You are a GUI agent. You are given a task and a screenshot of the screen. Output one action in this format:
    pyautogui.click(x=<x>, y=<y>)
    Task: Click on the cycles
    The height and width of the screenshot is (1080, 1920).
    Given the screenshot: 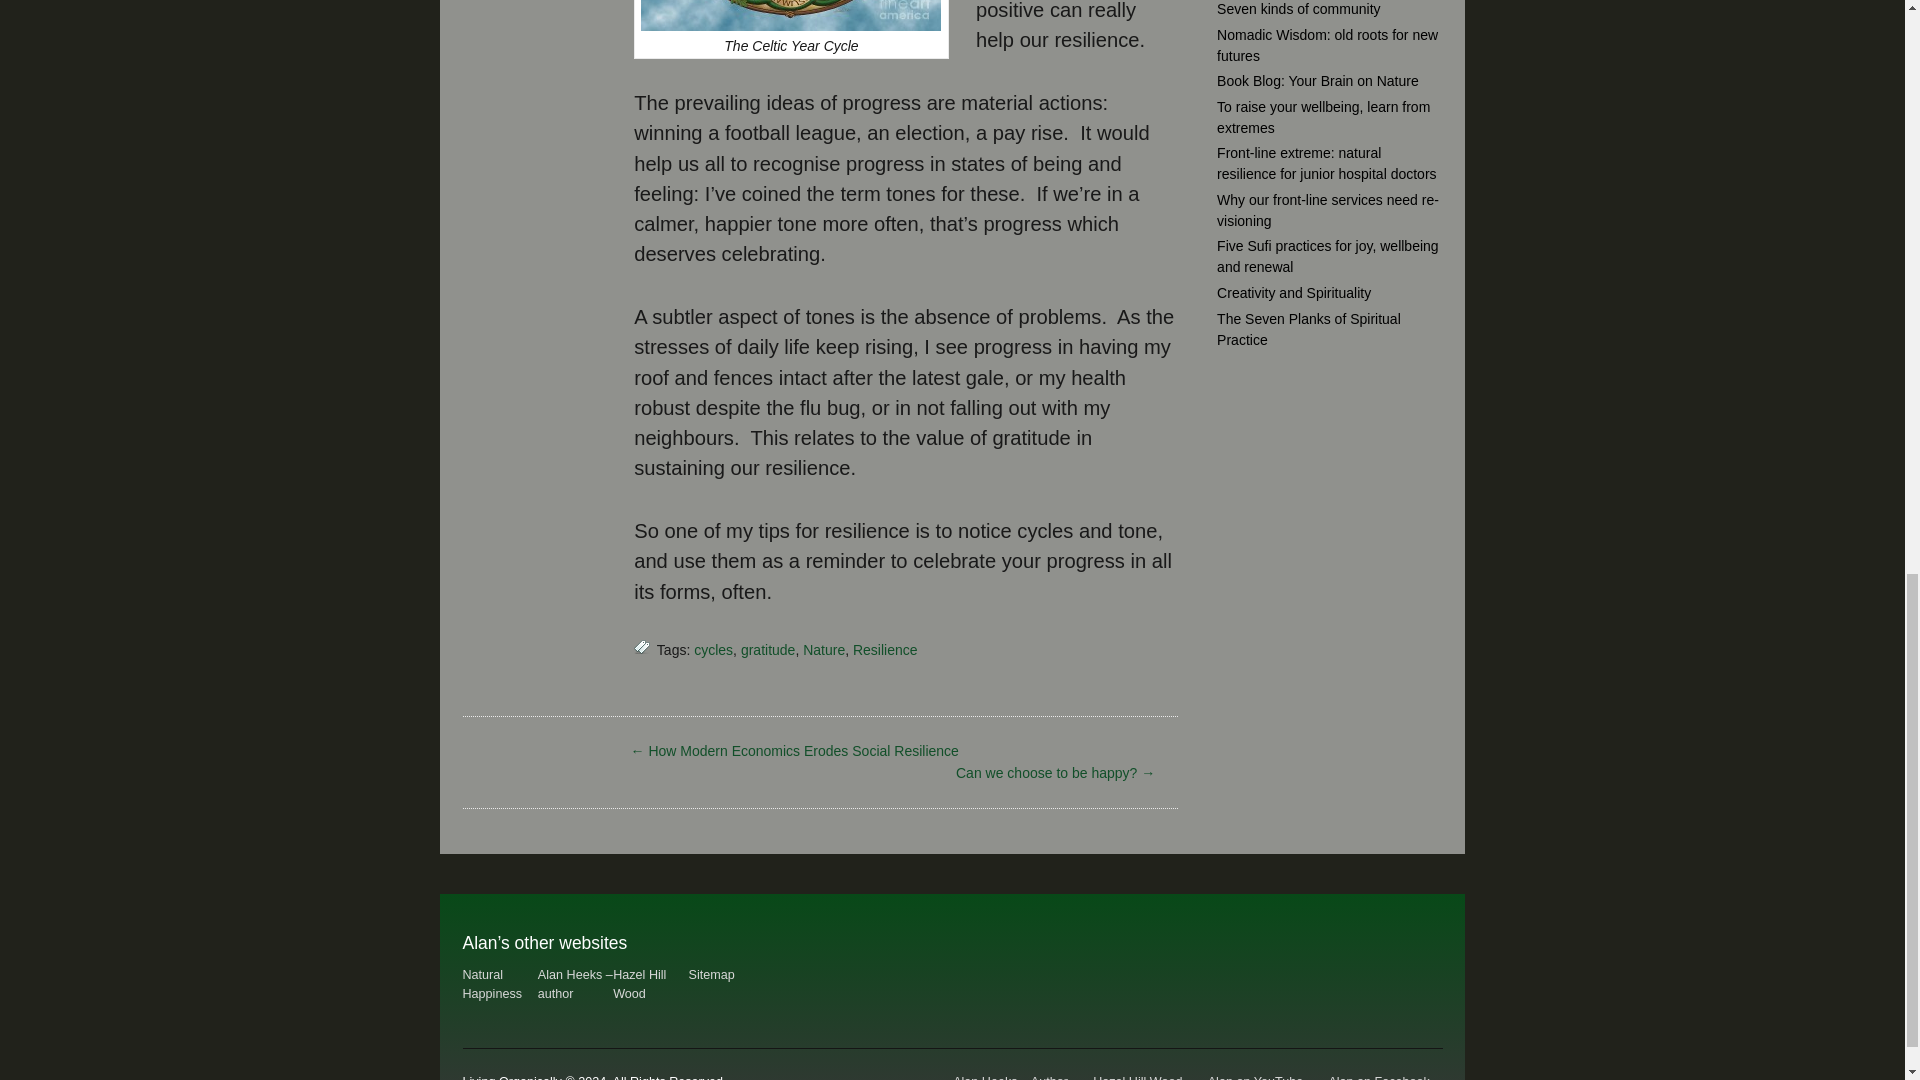 What is the action you would take?
    pyautogui.click(x=713, y=649)
    